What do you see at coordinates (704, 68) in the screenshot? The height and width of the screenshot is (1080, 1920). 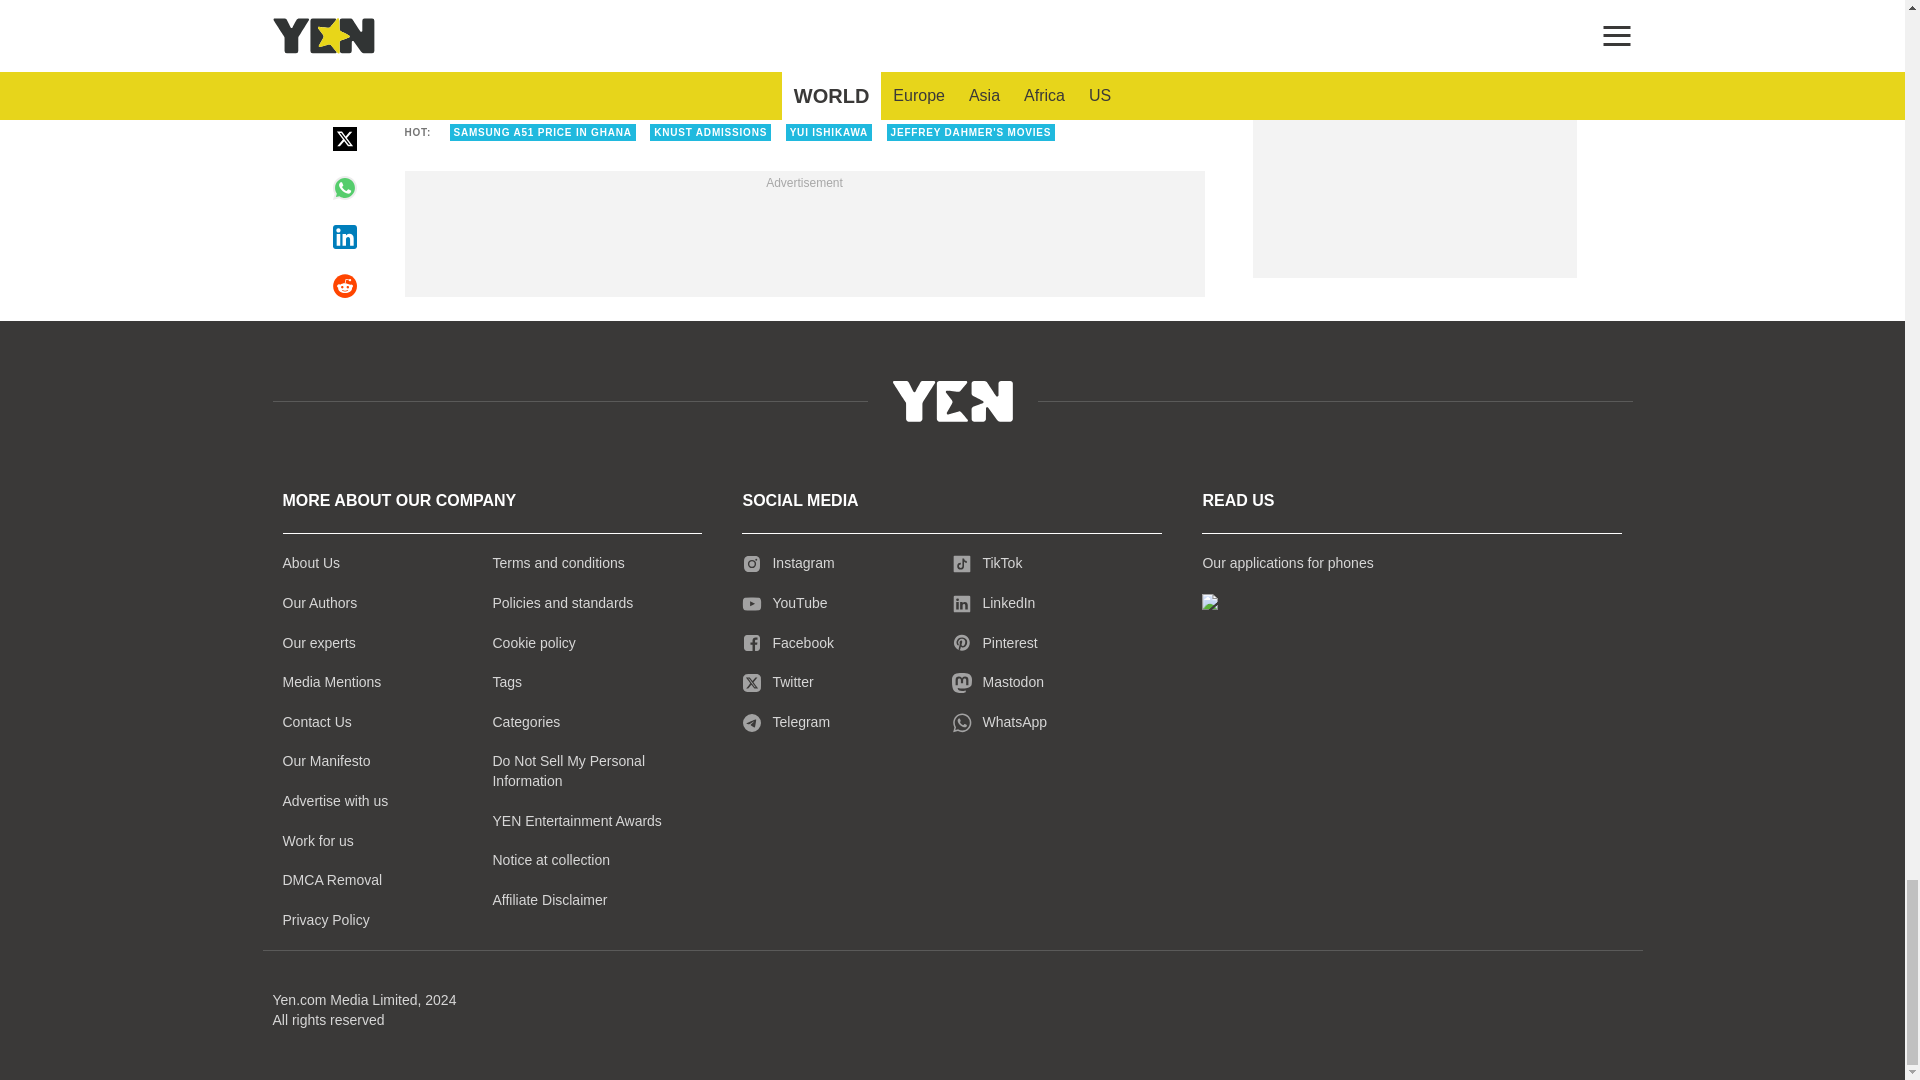 I see `Author page` at bounding box center [704, 68].